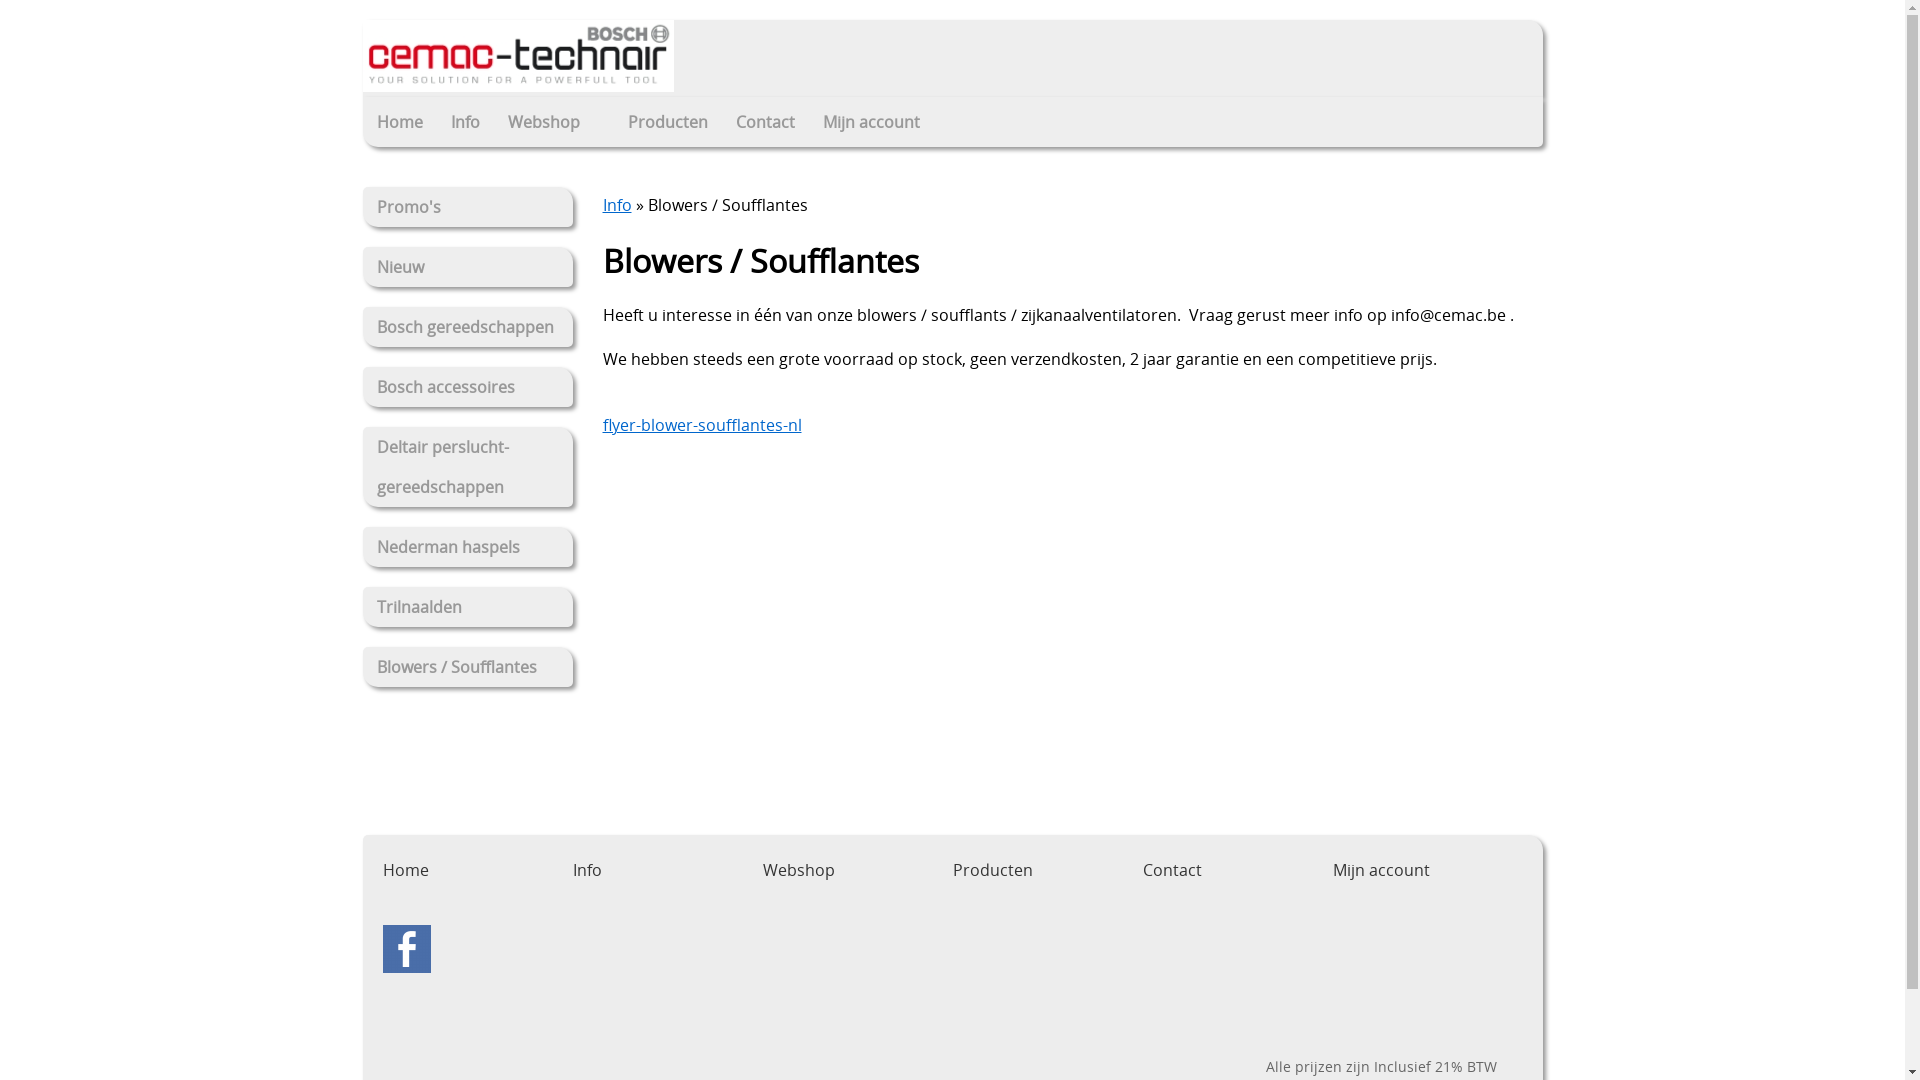 Image resolution: width=1920 pixels, height=1080 pixels. What do you see at coordinates (668, 122) in the screenshot?
I see `Producten` at bounding box center [668, 122].